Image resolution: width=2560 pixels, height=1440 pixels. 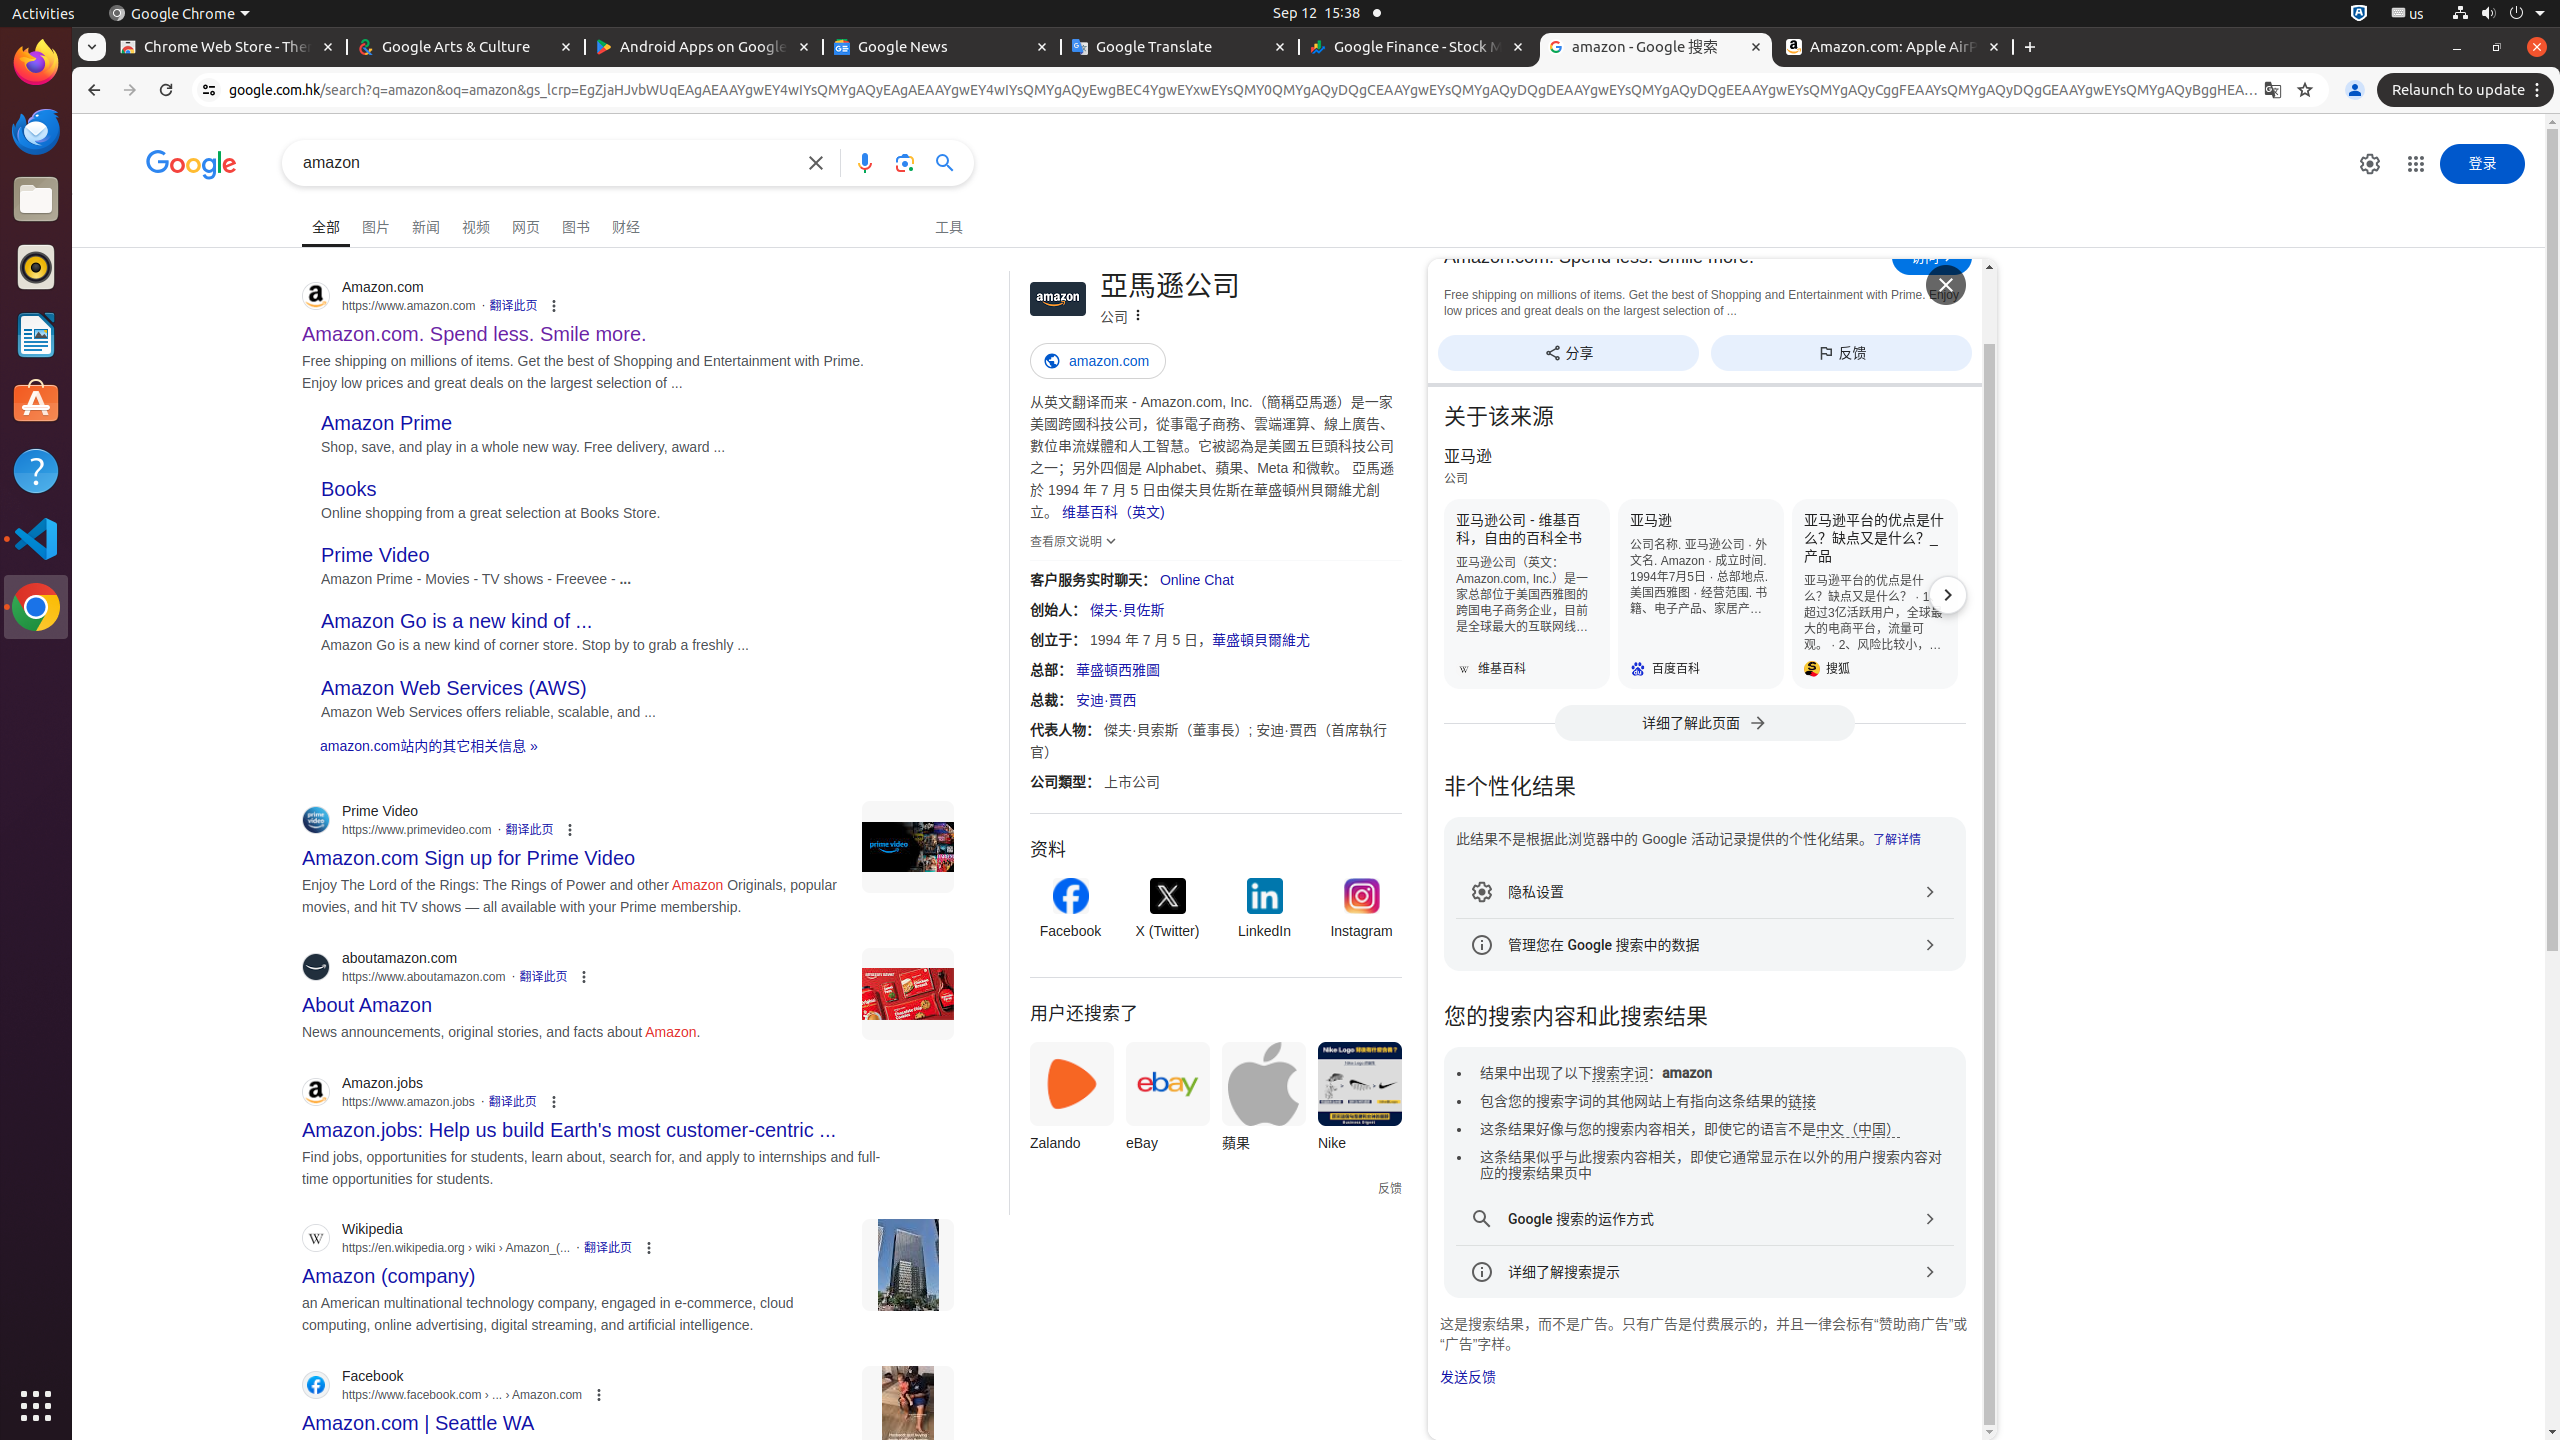 I want to click on Files, so click(x=36, y=200).